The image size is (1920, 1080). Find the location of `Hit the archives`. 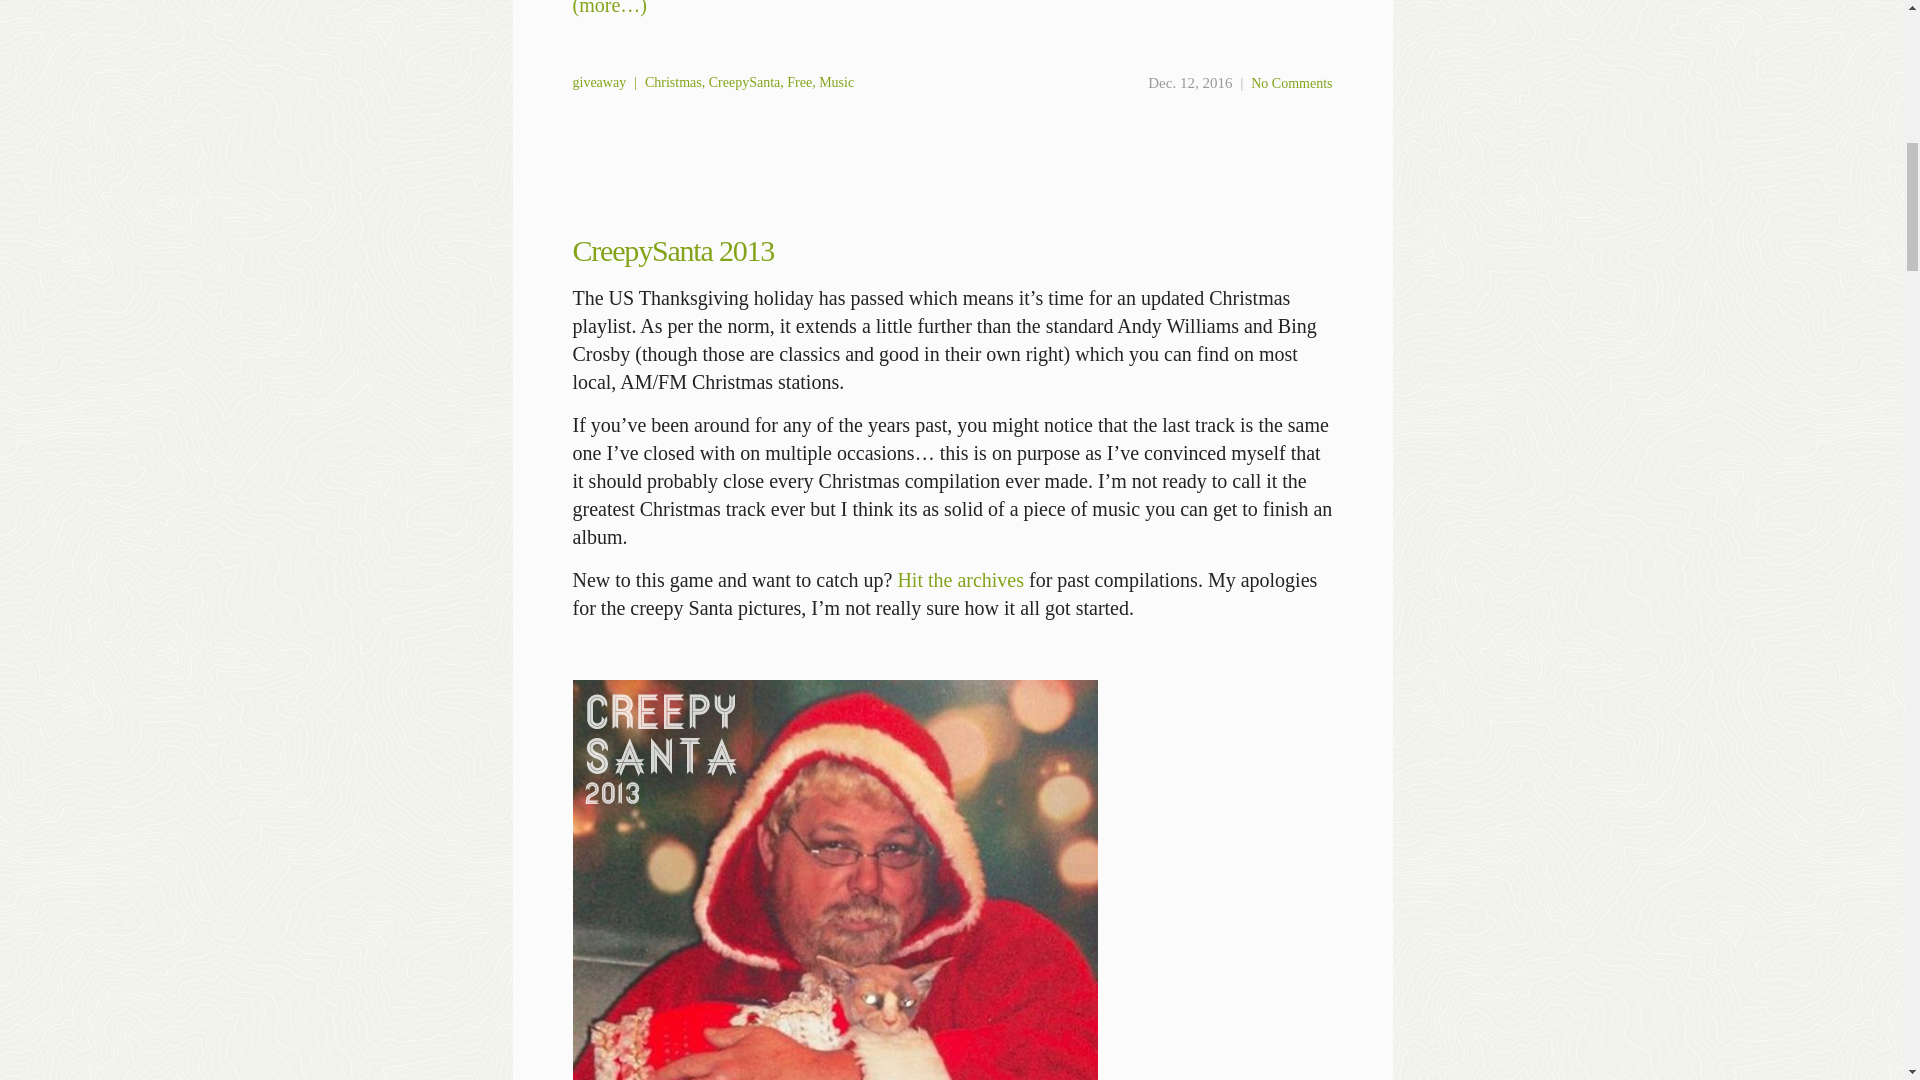

Hit the archives is located at coordinates (960, 580).